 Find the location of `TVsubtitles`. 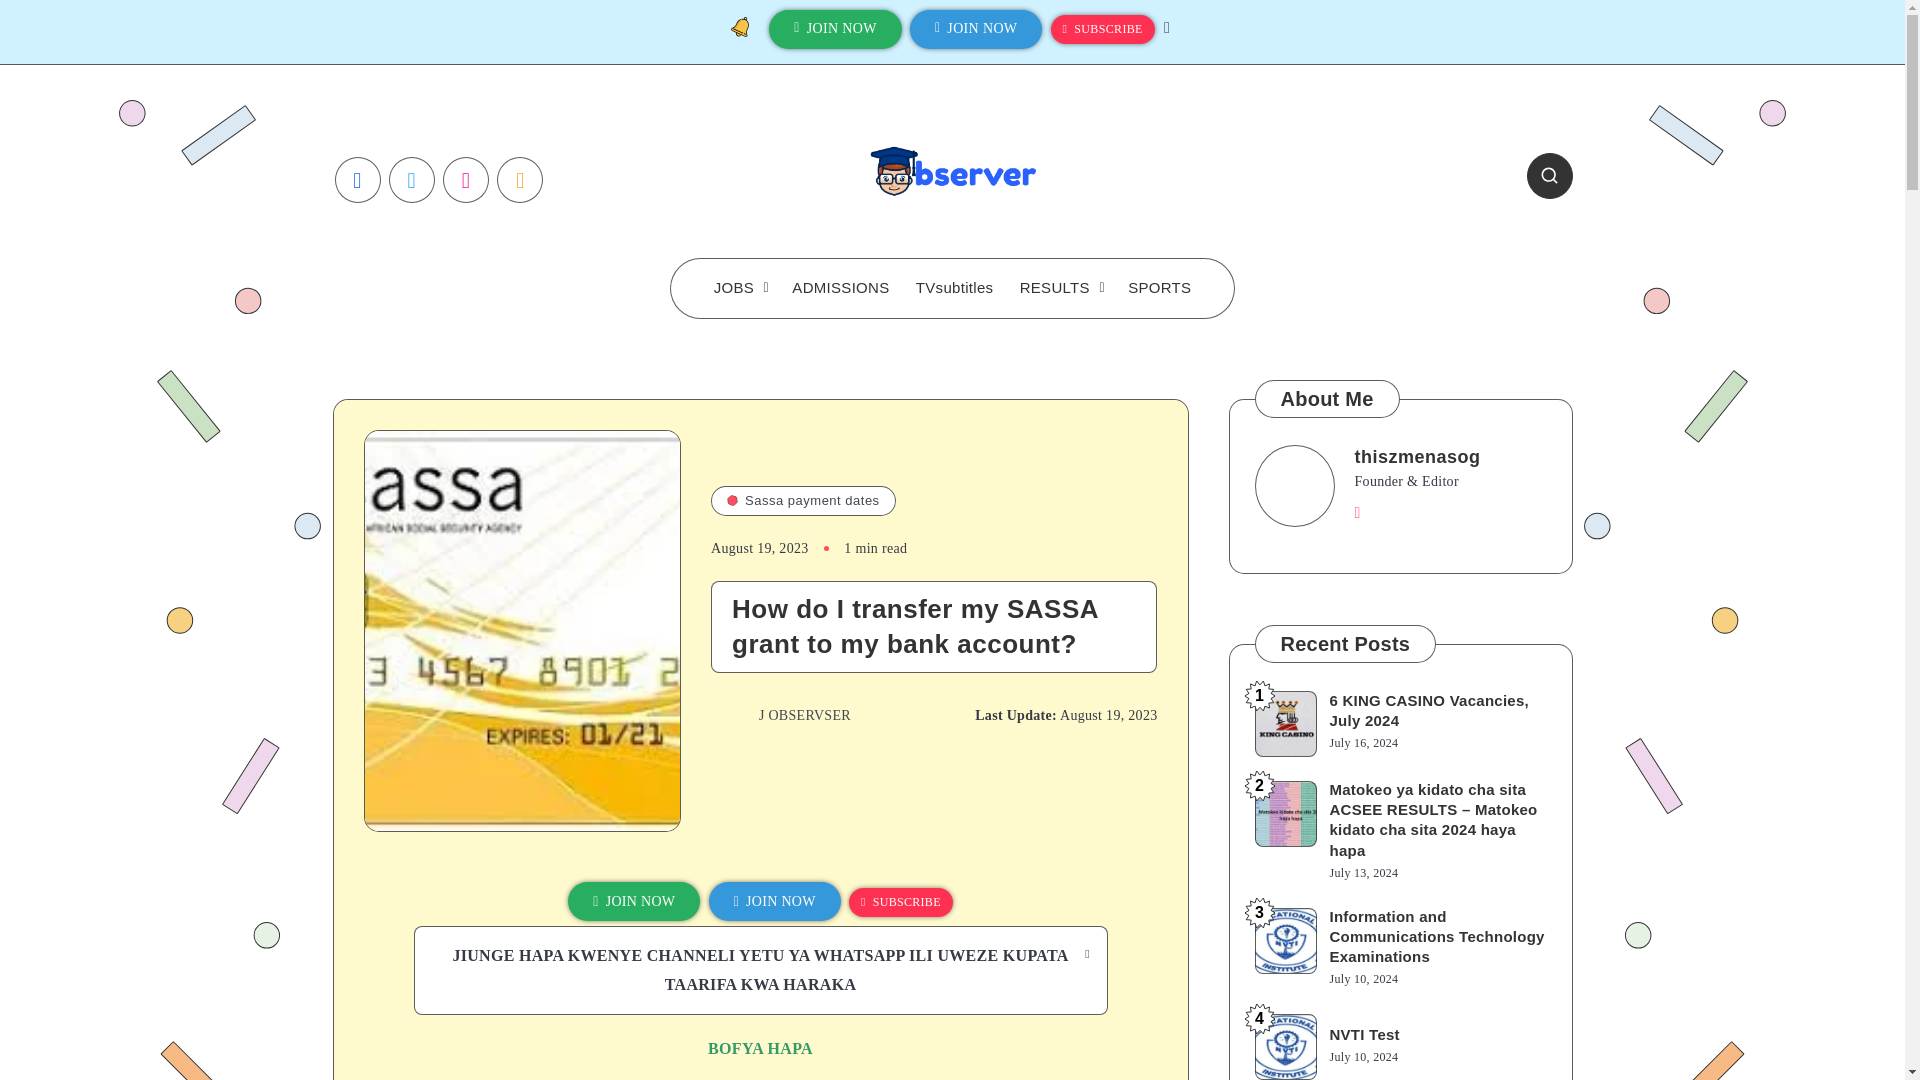

TVsubtitles is located at coordinates (954, 288).